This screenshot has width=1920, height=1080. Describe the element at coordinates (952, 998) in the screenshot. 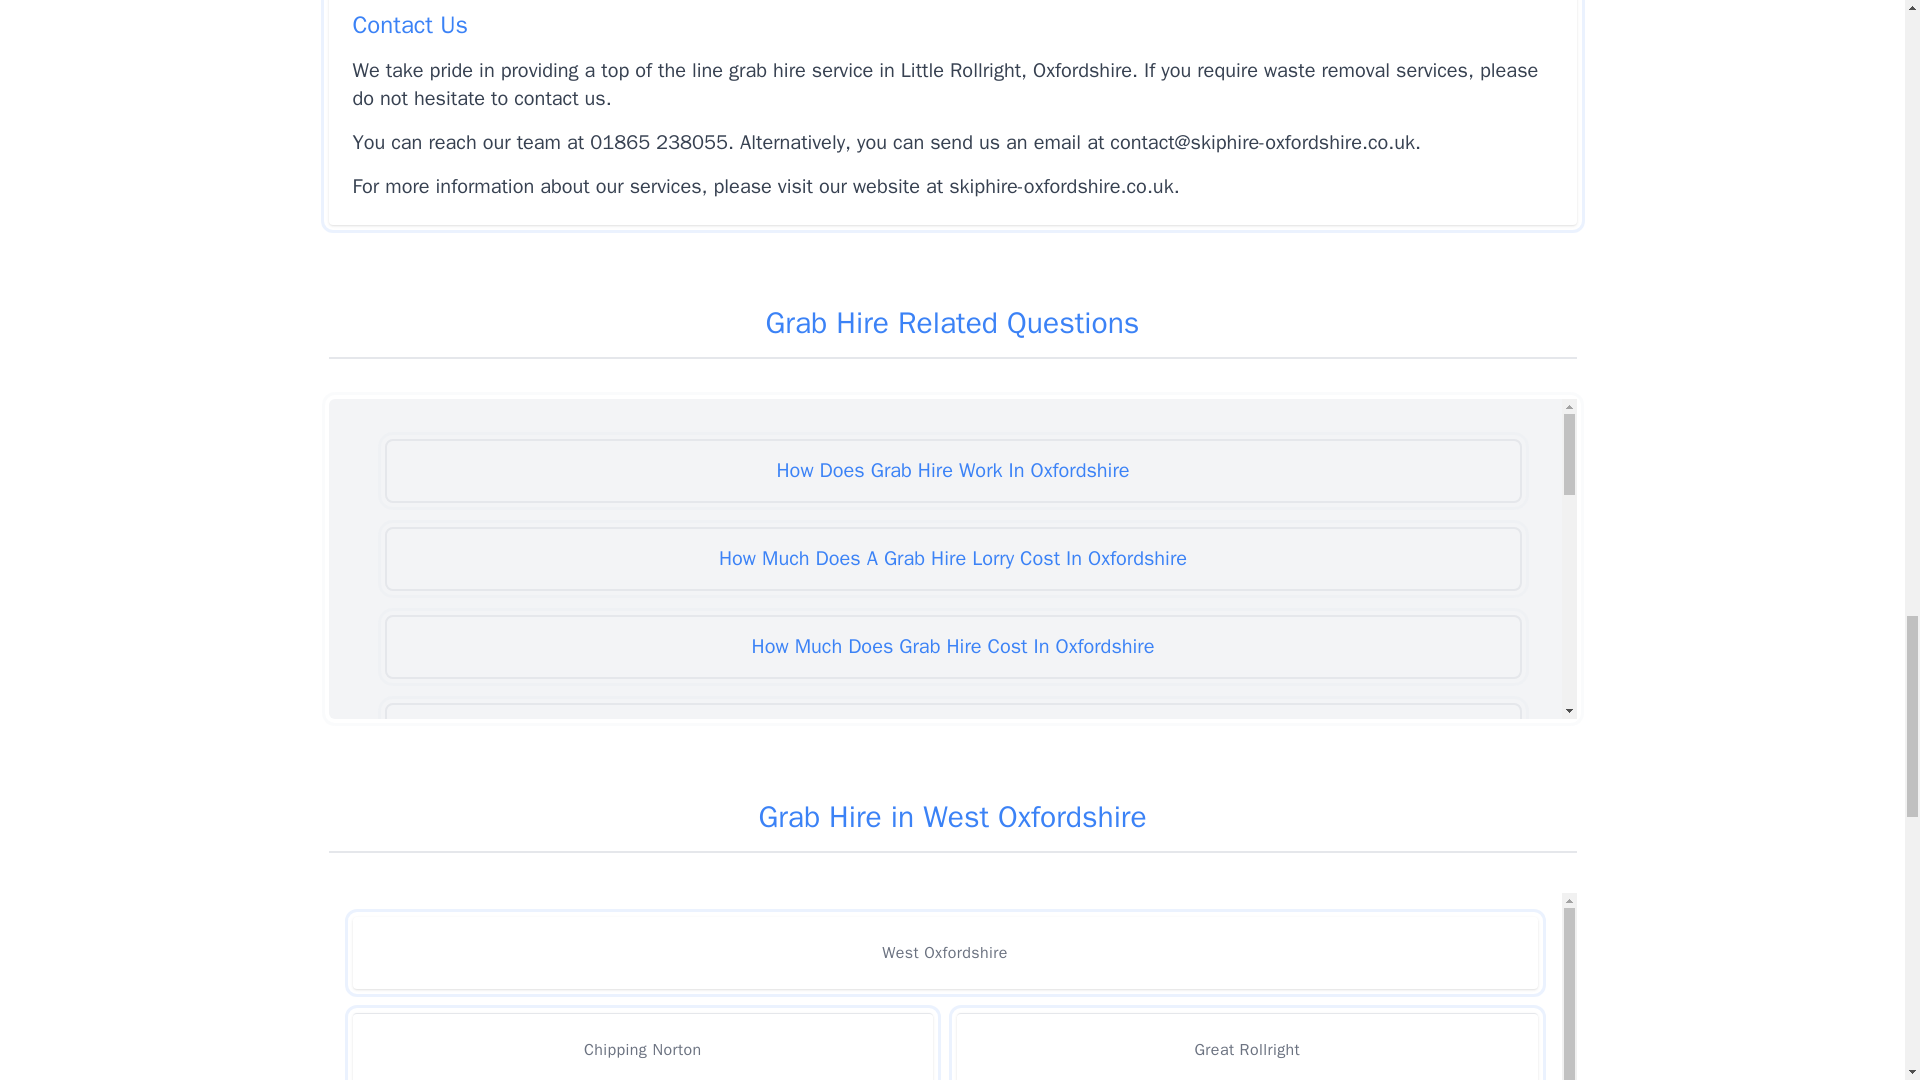

I see `How Much Is A Grab Lorry To Hire In Oxfordshire` at that location.